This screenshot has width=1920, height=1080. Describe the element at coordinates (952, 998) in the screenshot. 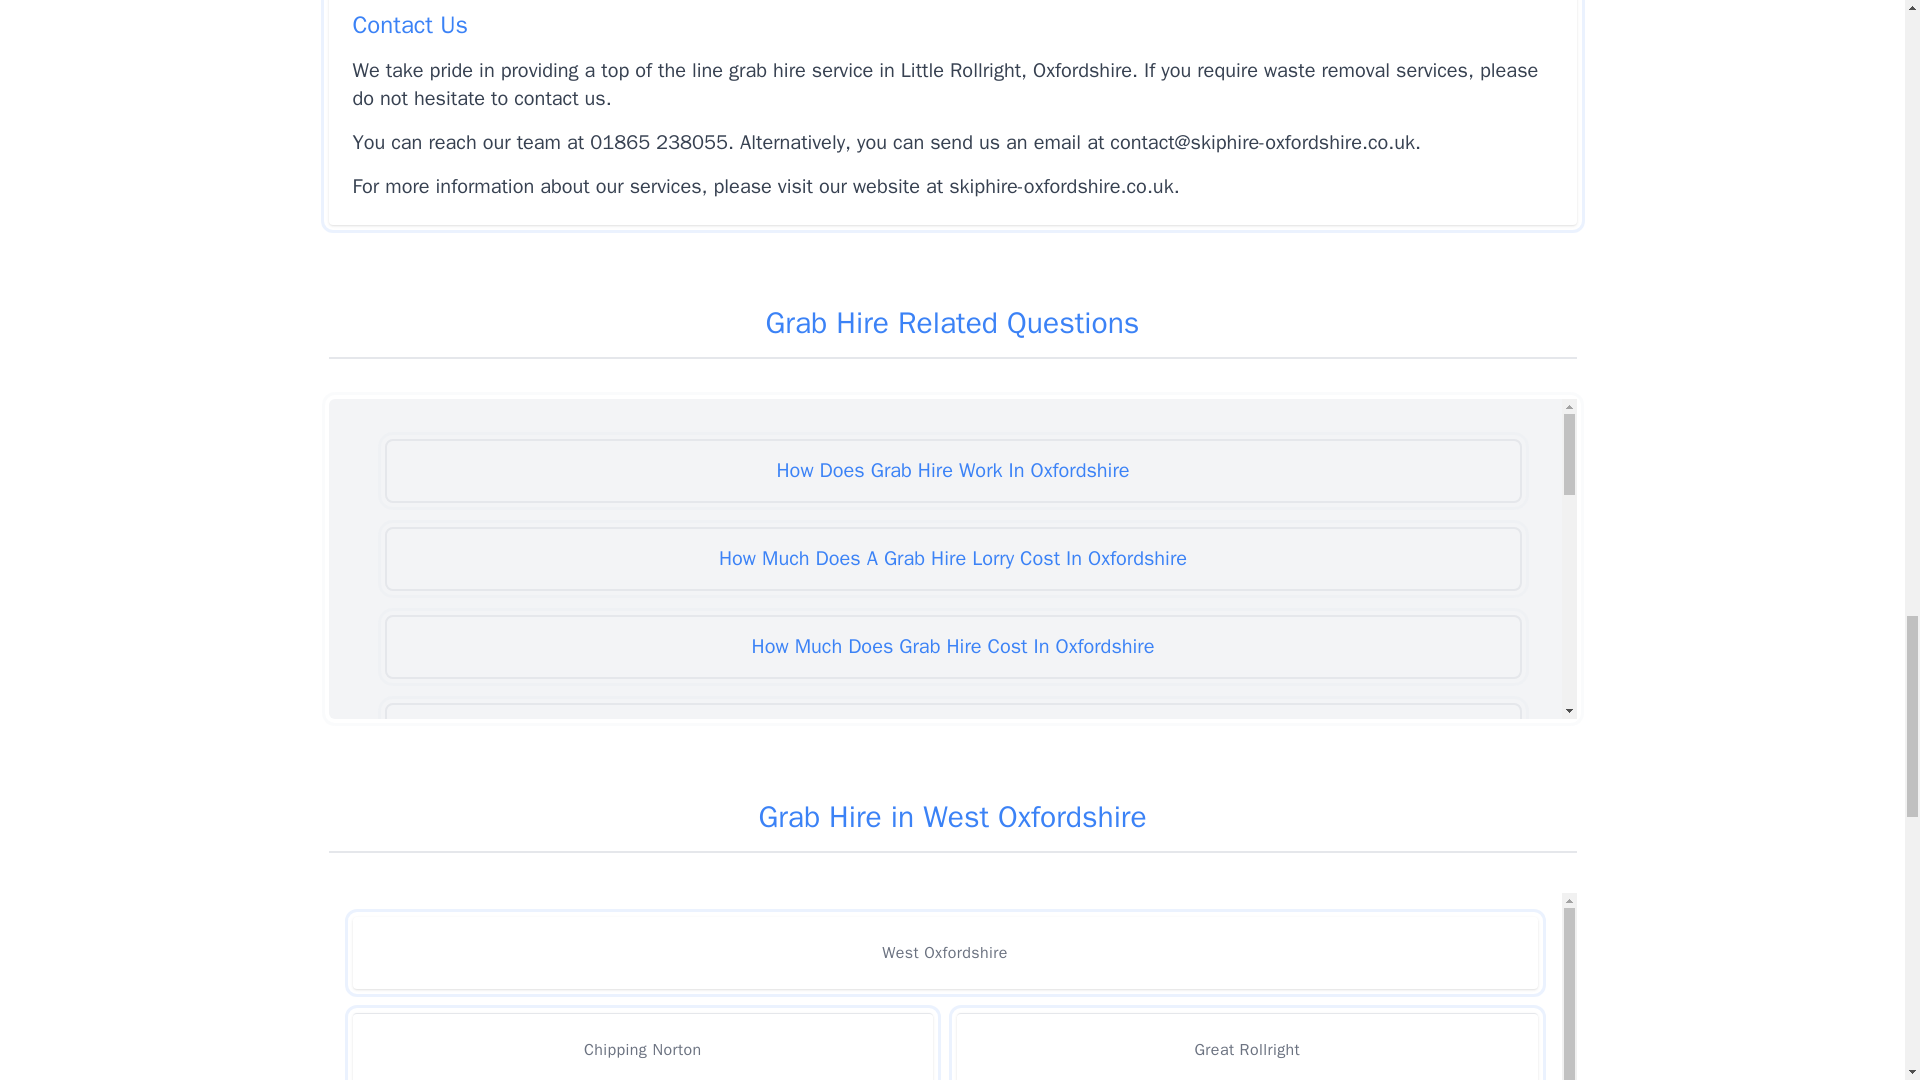

I see `How Much Is A Grab Lorry To Hire In Oxfordshire` at that location.